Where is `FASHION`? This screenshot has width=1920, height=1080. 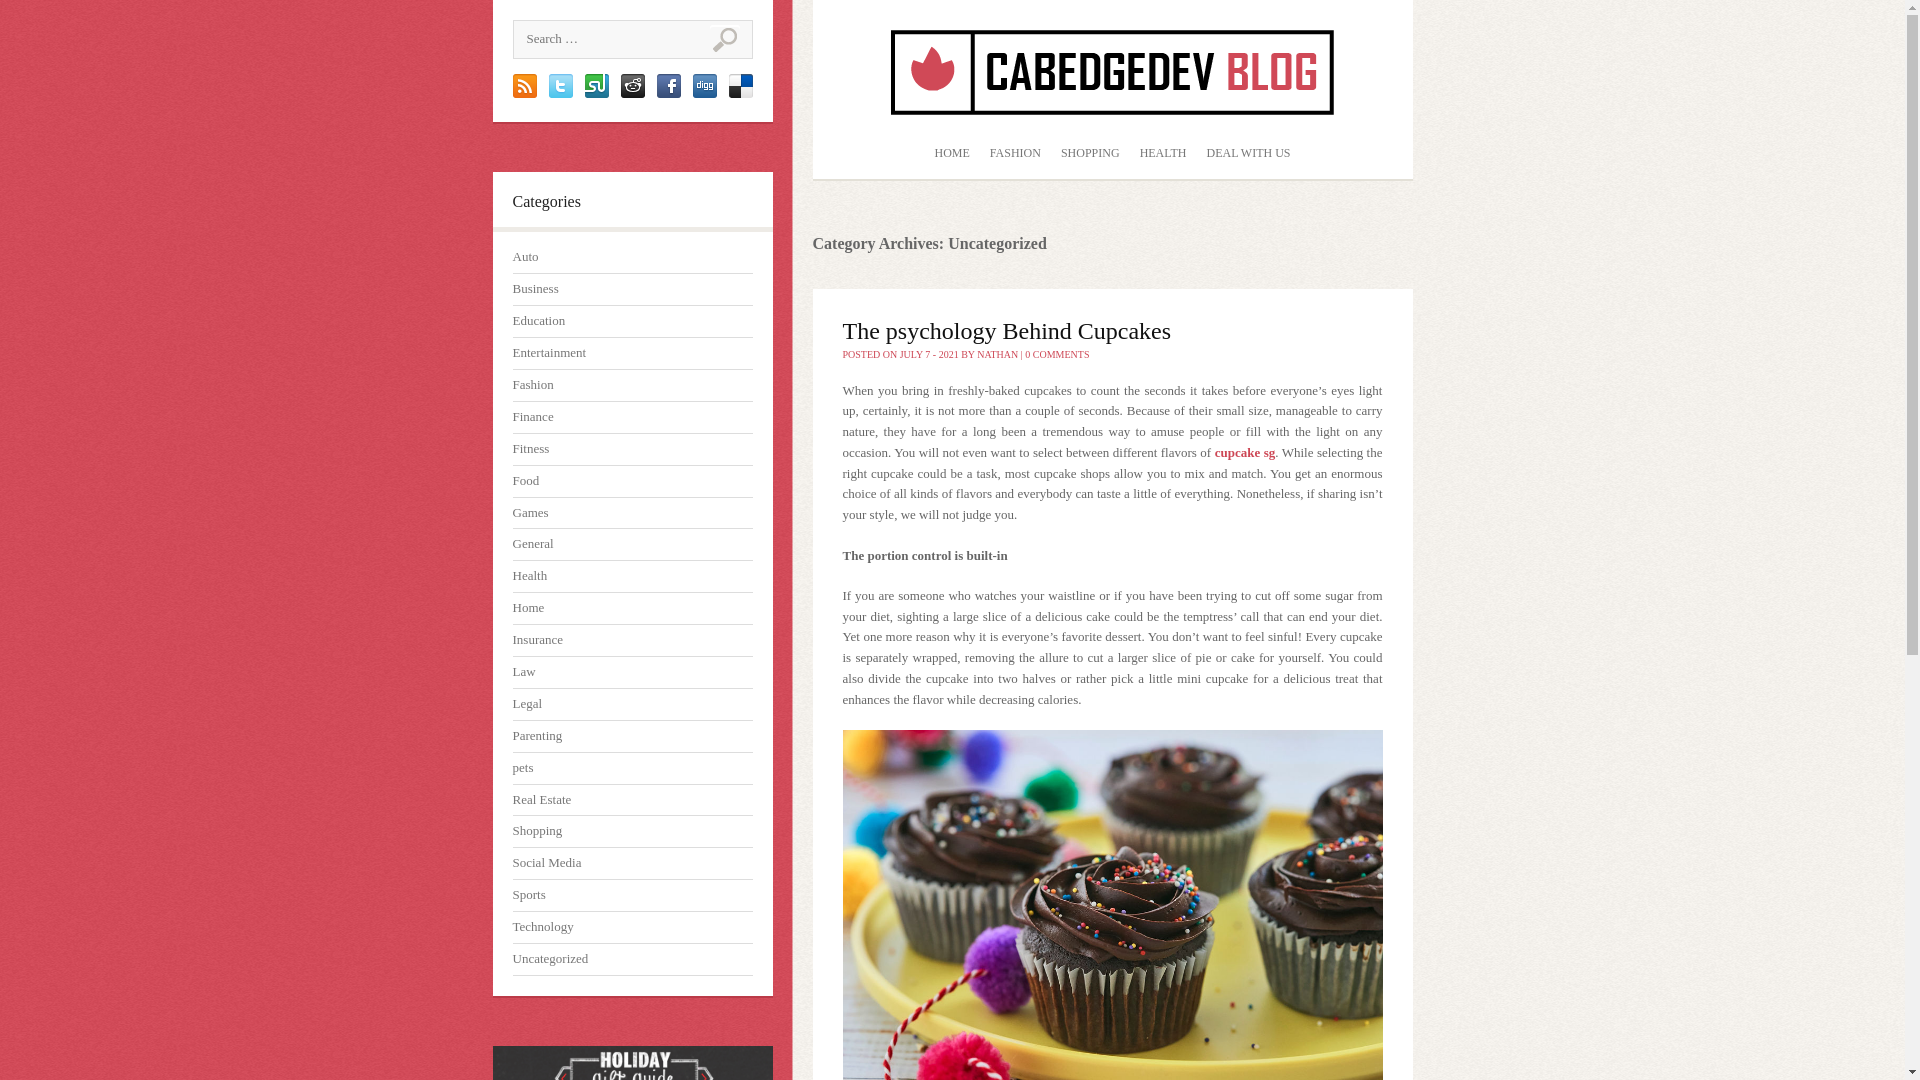 FASHION is located at coordinates (1014, 154).